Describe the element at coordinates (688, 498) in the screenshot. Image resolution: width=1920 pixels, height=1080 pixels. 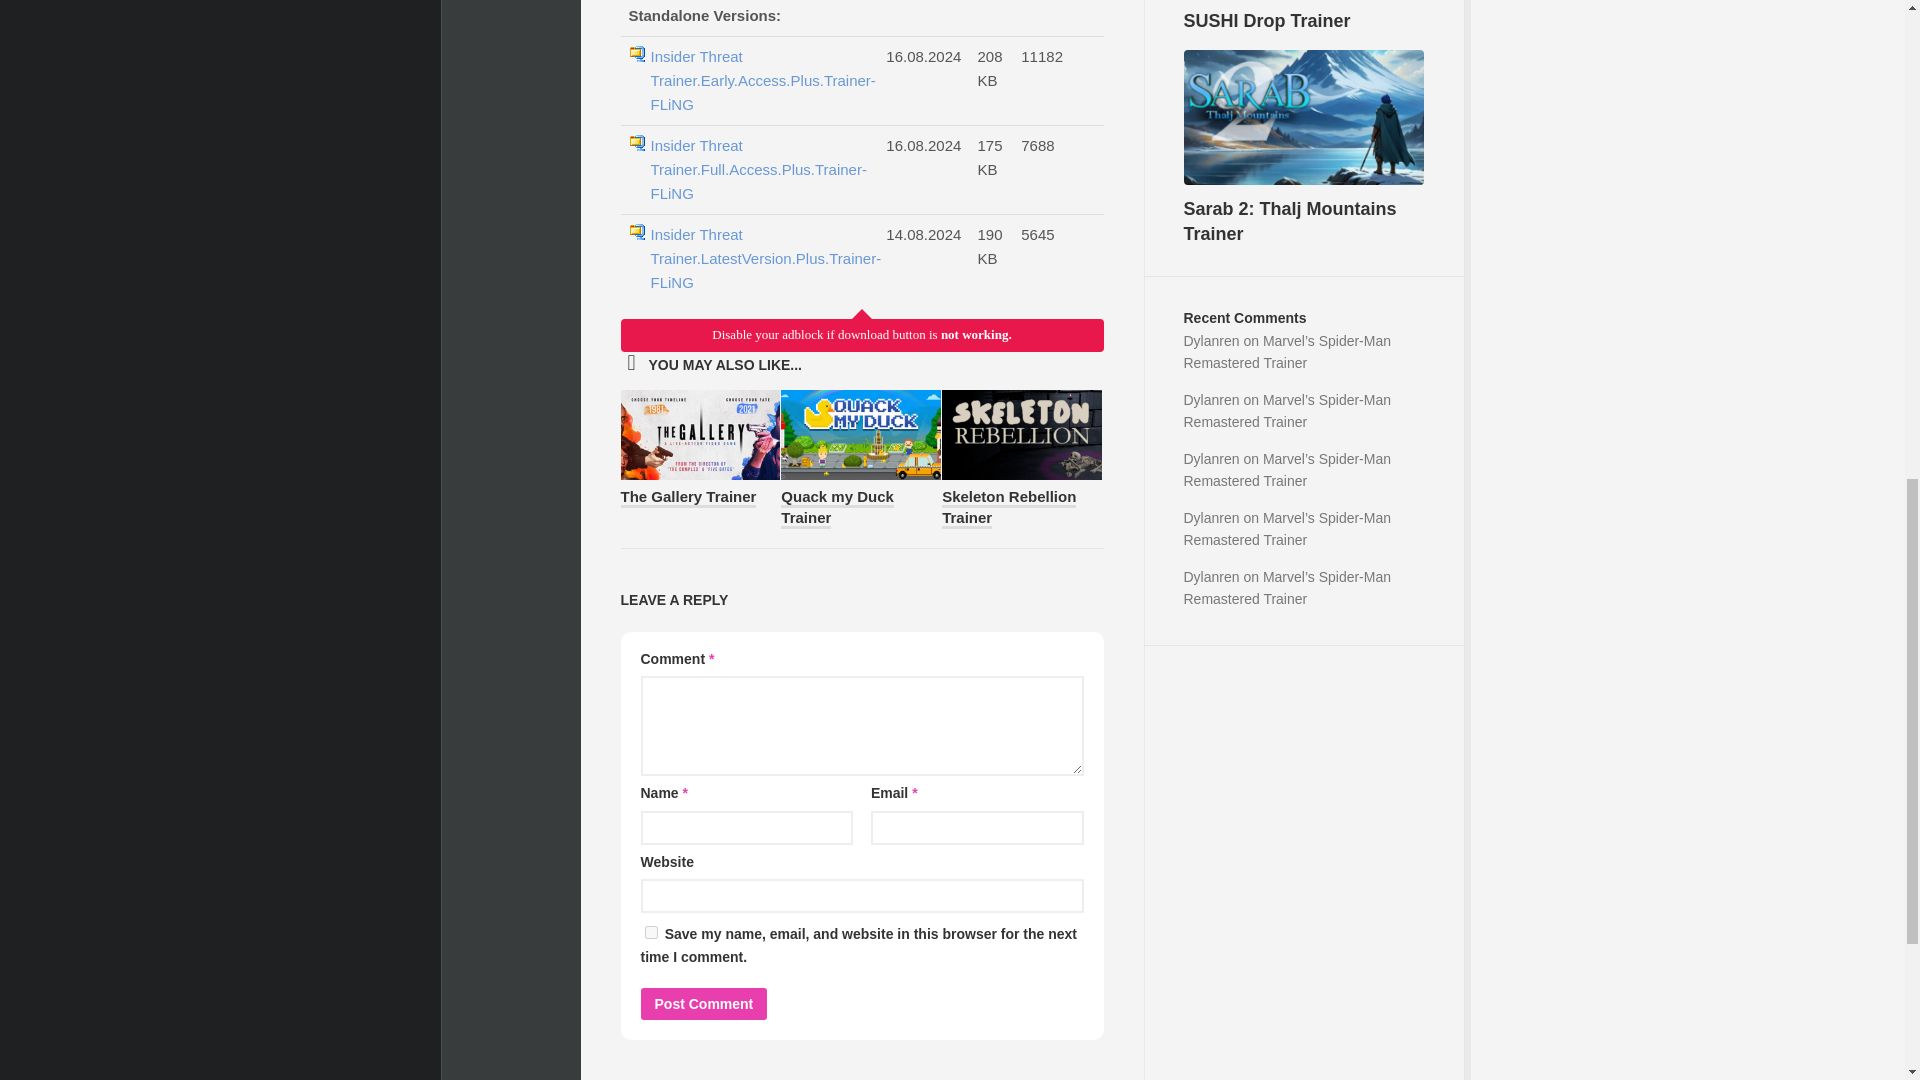
I see `The Gallery Trainer` at that location.